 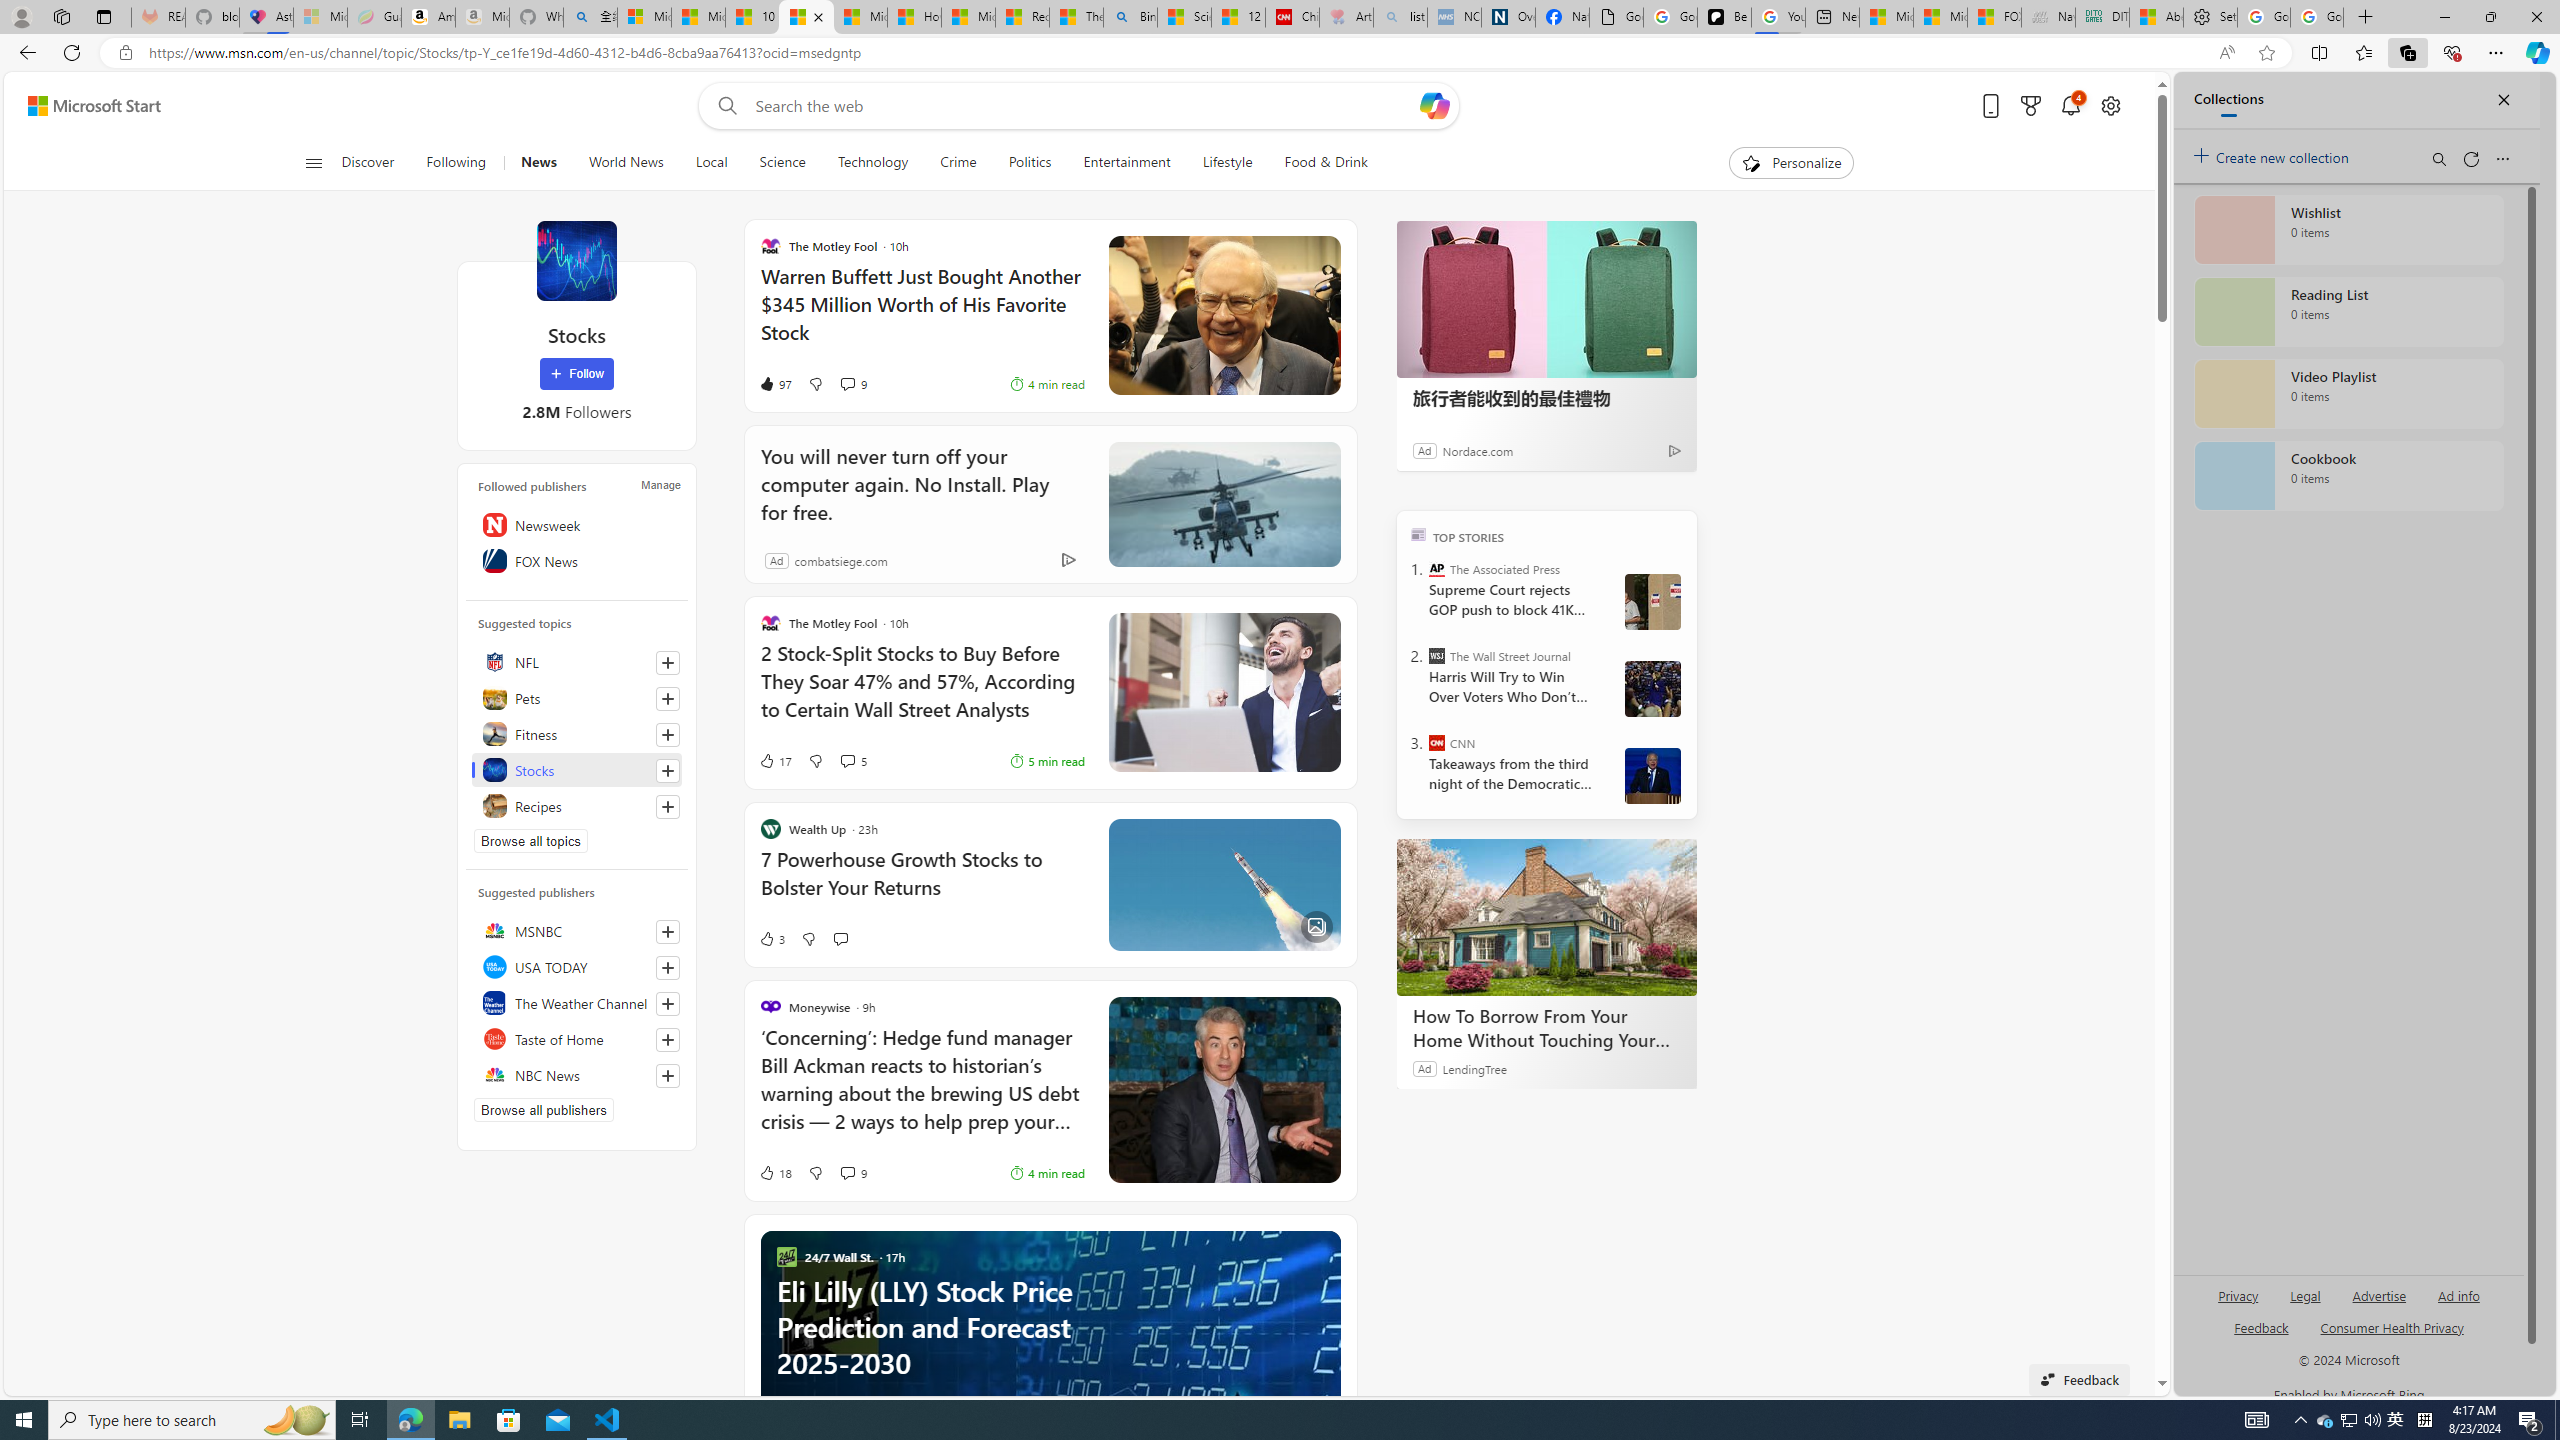 I want to click on Navy Quest, so click(x=2048, y=17).